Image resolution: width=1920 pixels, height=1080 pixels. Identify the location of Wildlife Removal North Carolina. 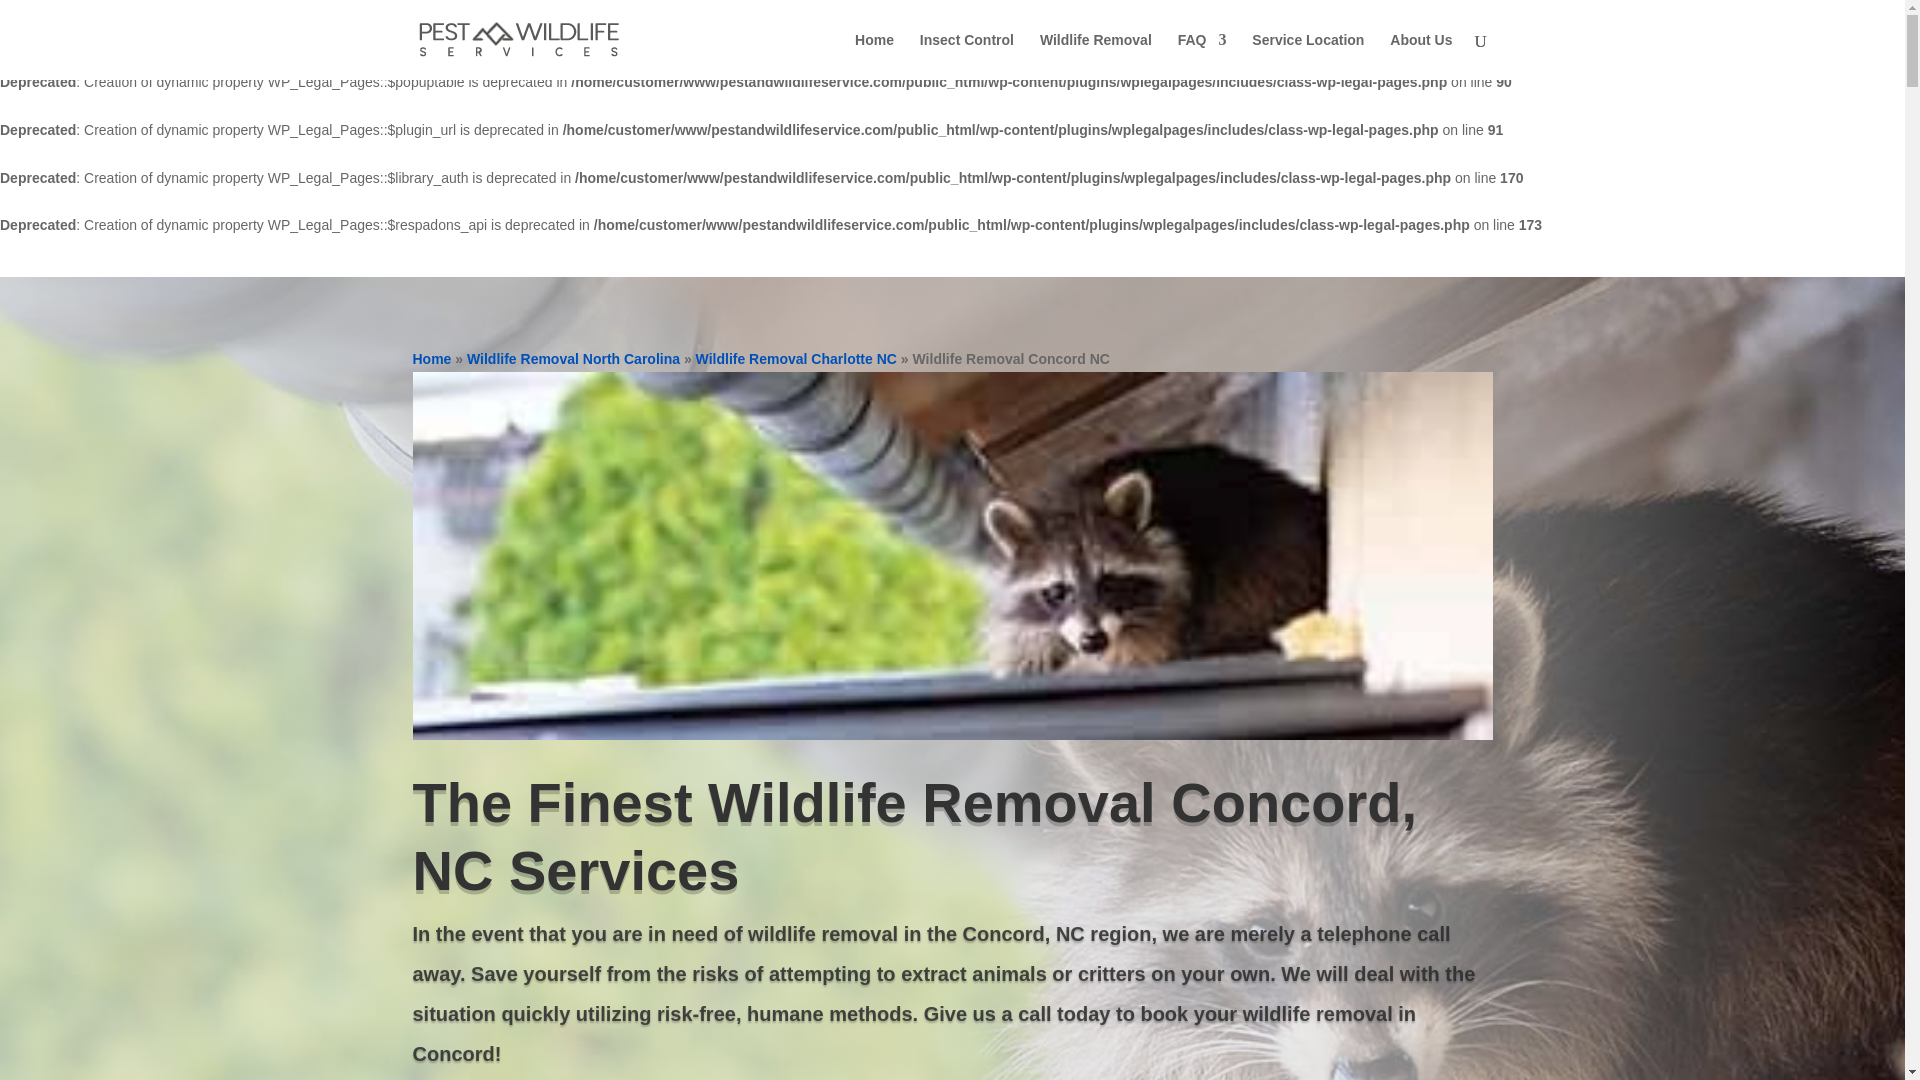
(572, 359).